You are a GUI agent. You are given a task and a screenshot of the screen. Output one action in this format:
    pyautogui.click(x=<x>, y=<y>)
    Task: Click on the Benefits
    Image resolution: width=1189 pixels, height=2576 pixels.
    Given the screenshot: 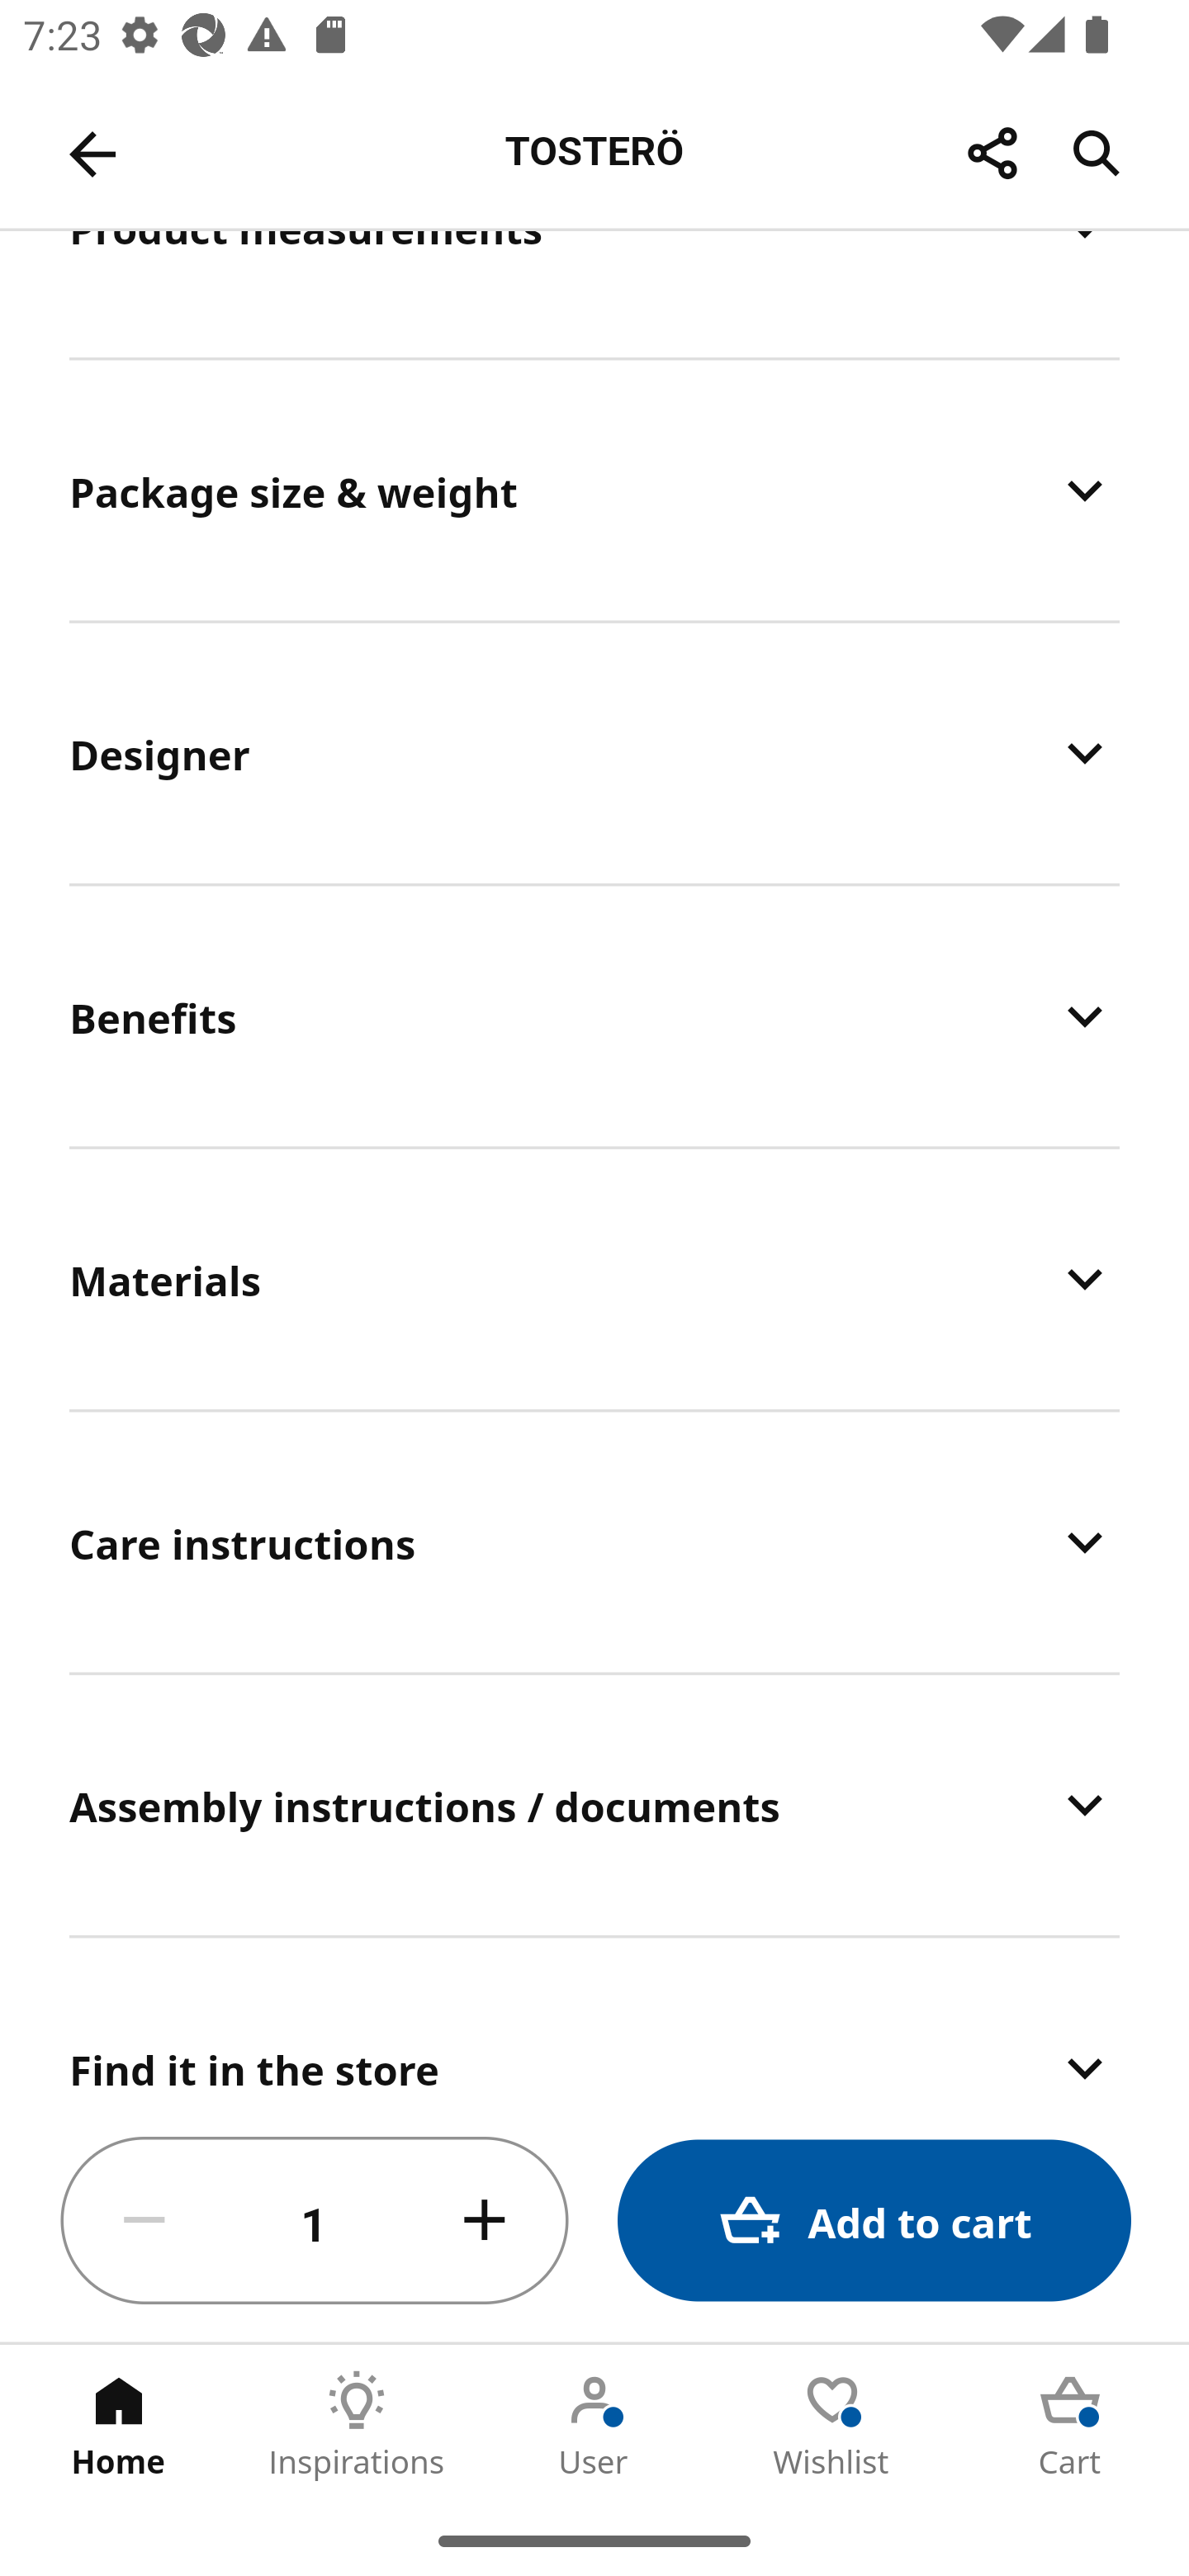 What is the action you would take?
    pyautogui.click(x=594, y=1016)
    